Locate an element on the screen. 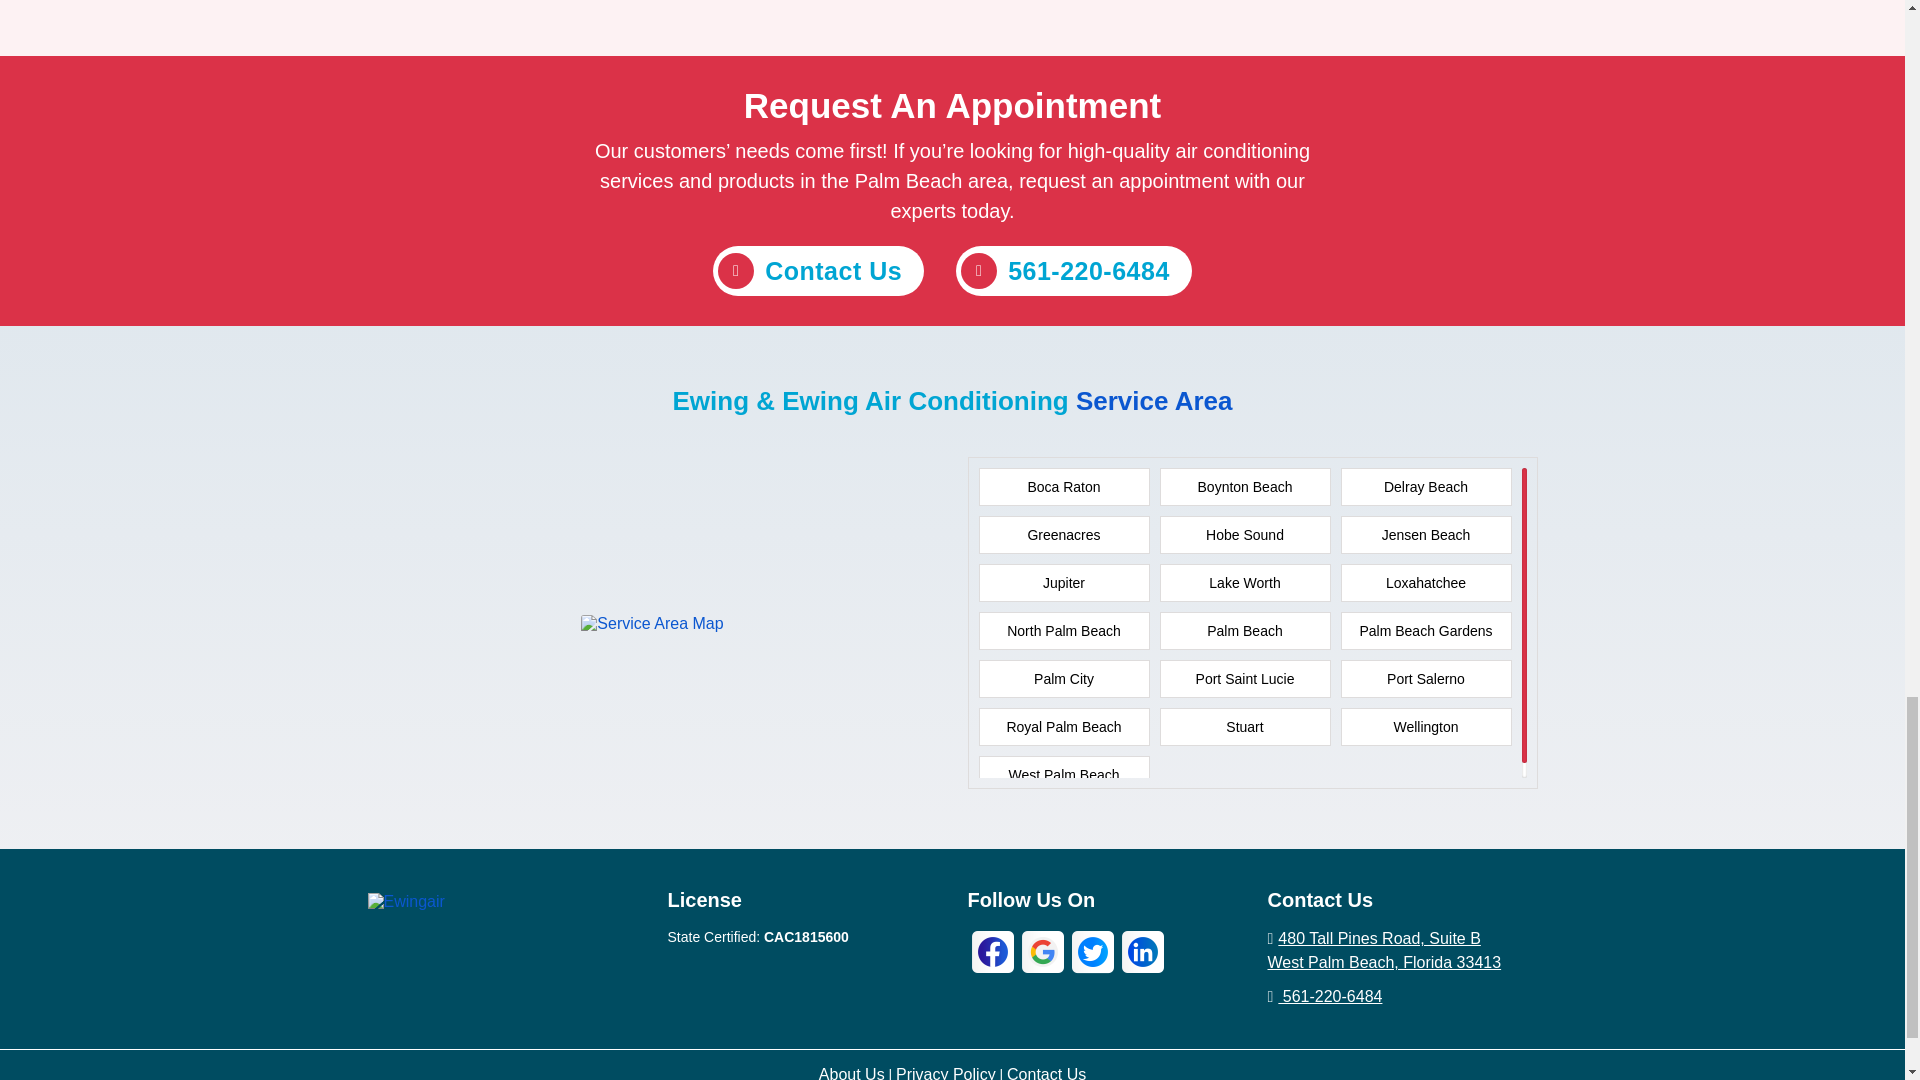 This screenshot has height=1080, width=1920. View Google is located at coordinates (1042, 951).